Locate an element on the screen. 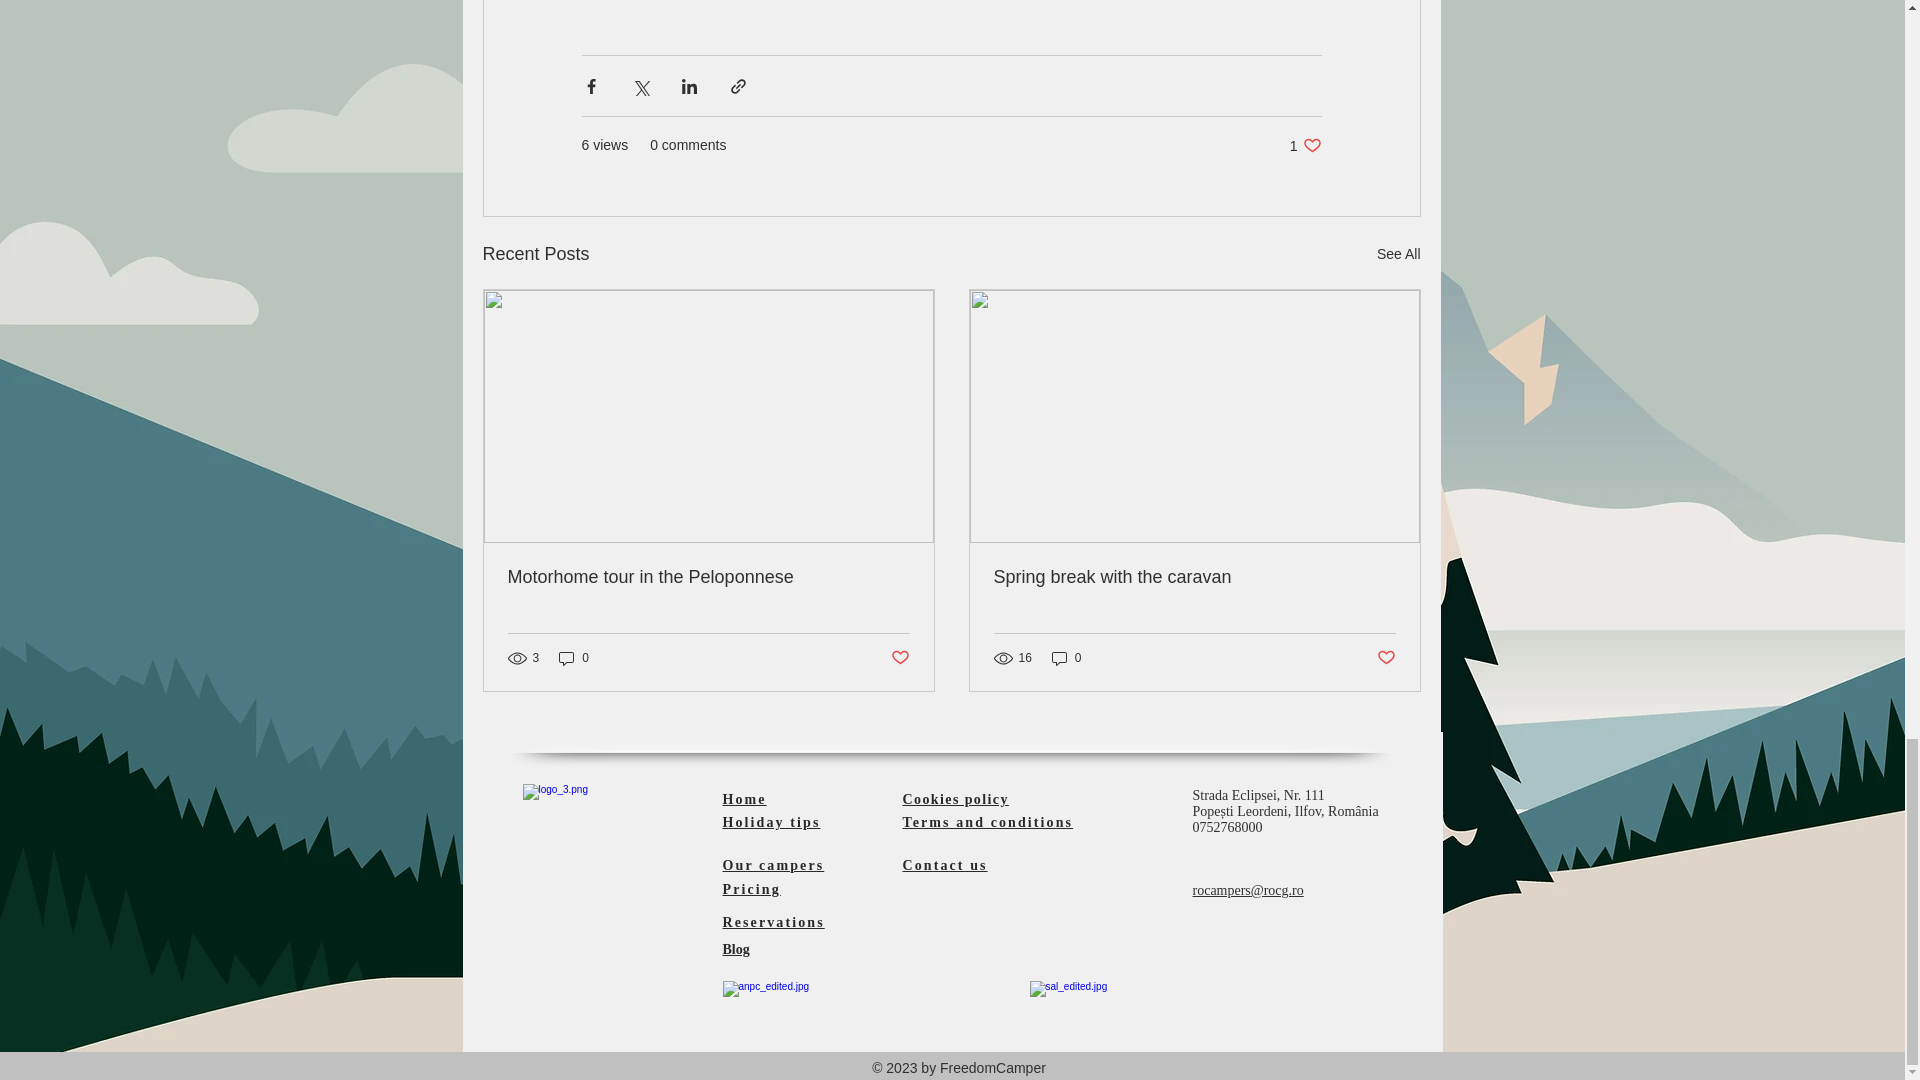  0 is located at coordinates (574, 658).